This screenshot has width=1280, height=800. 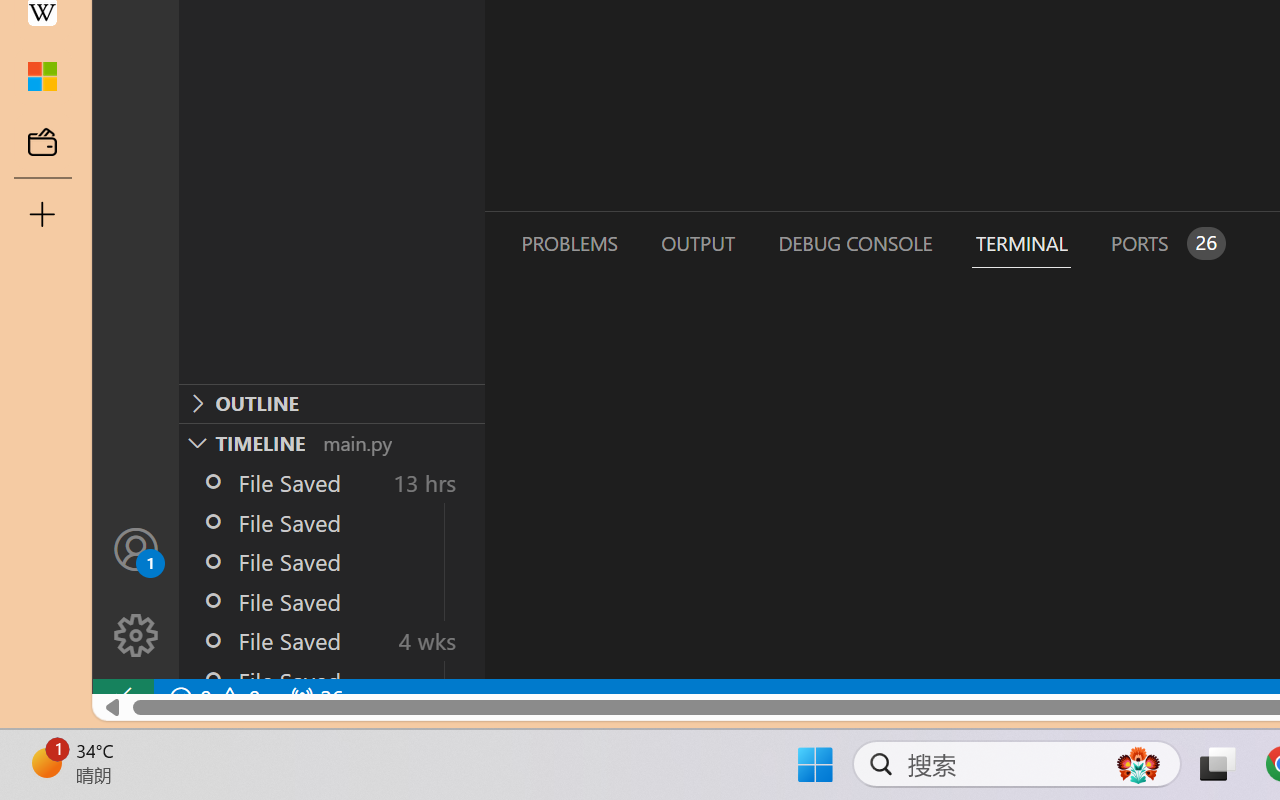 What do you see at coordinates (1165, 243) in the screenshot?
I see `Ports - 26 forwarded ports` at bounding box center [1165, 243].